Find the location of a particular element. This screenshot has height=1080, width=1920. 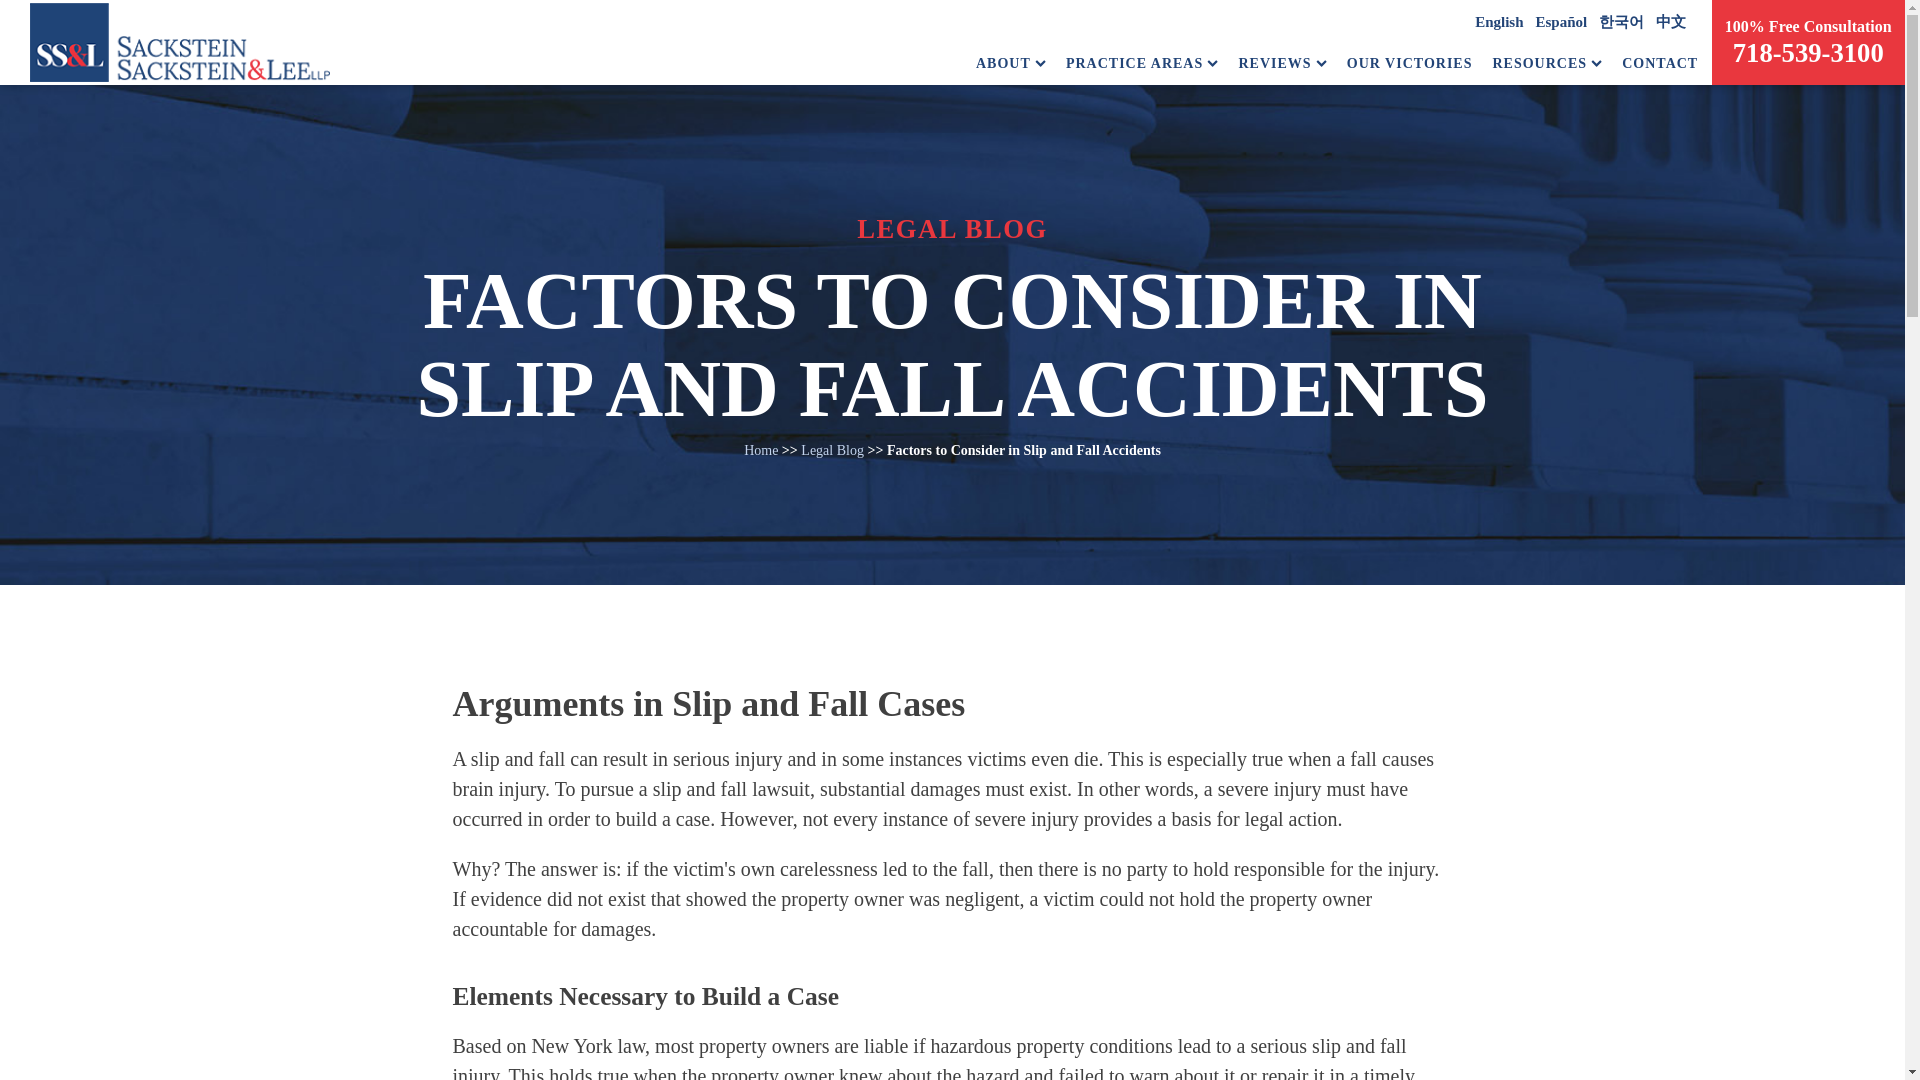

ABOUT is located at coordinates (1010, 63).